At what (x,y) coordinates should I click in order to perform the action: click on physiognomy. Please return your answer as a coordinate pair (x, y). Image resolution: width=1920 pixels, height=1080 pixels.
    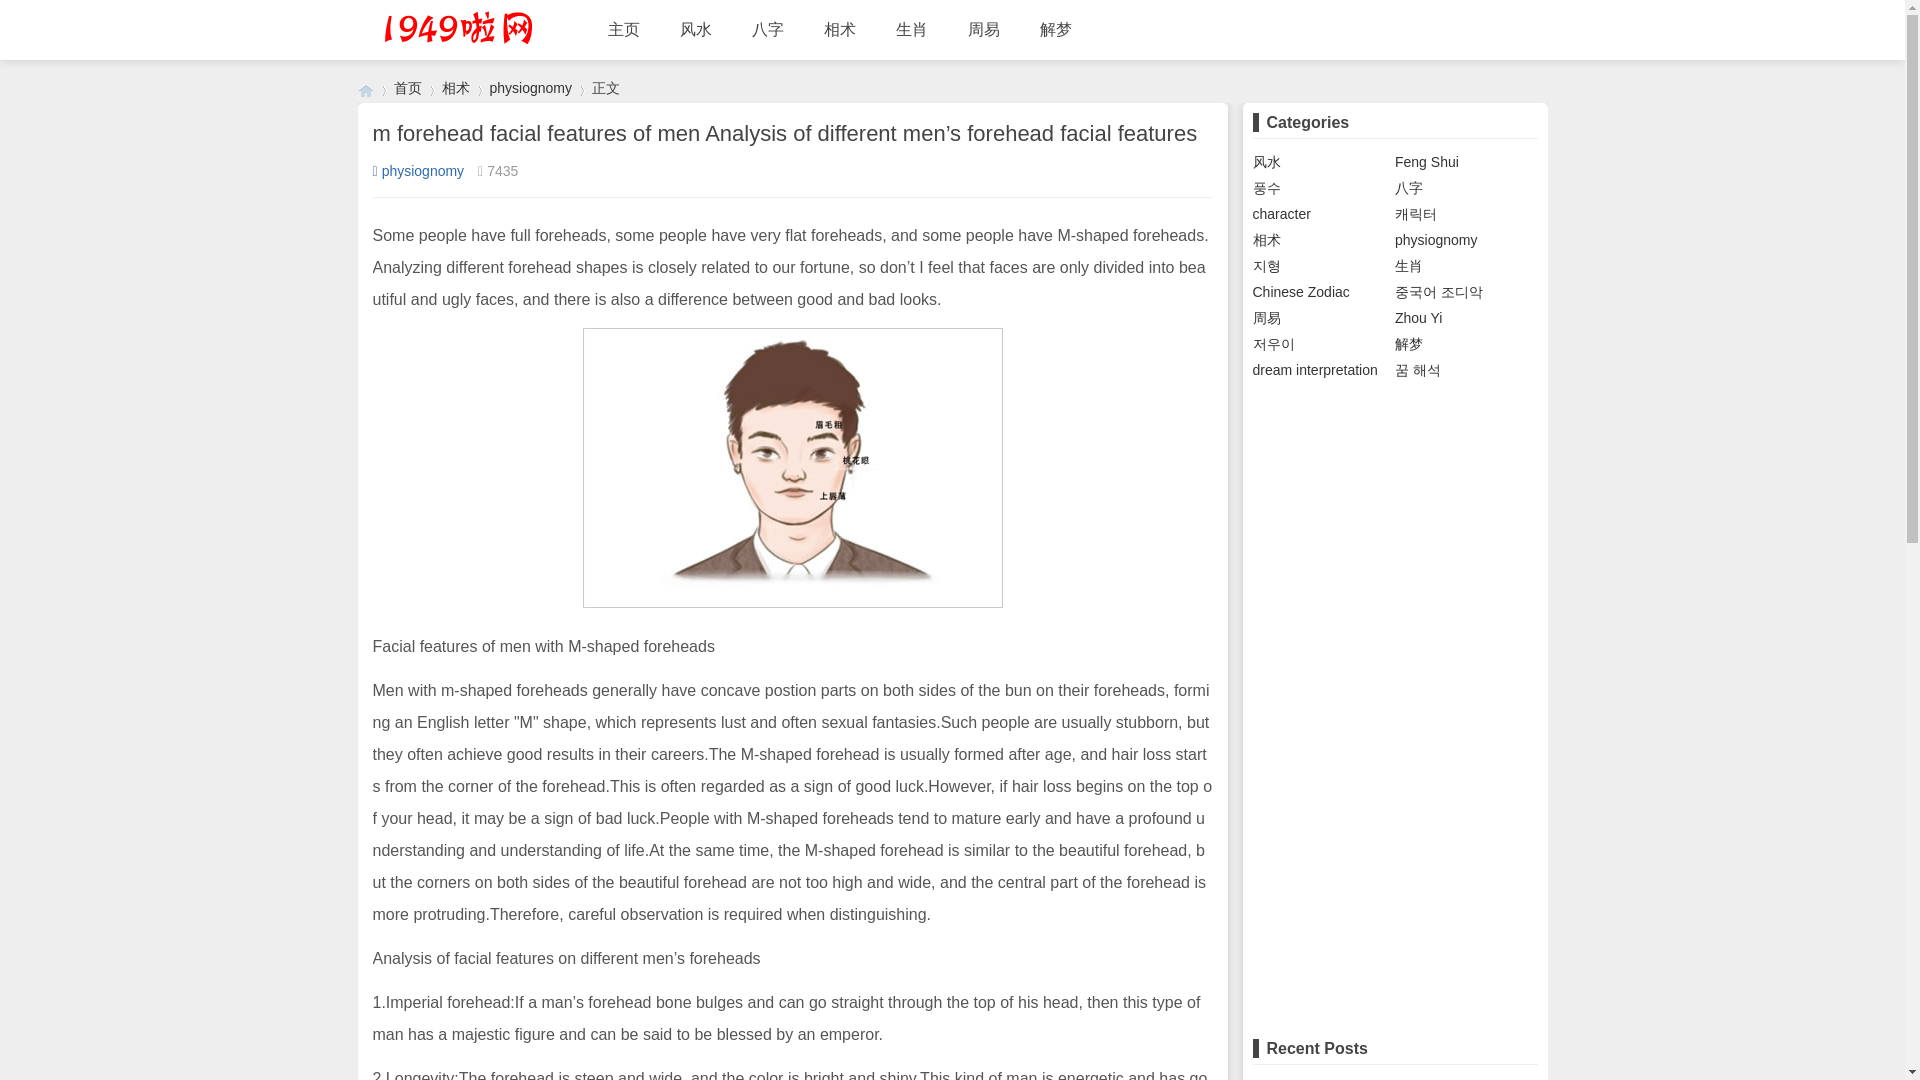
    Looking at the image, I should click on (418, 171).